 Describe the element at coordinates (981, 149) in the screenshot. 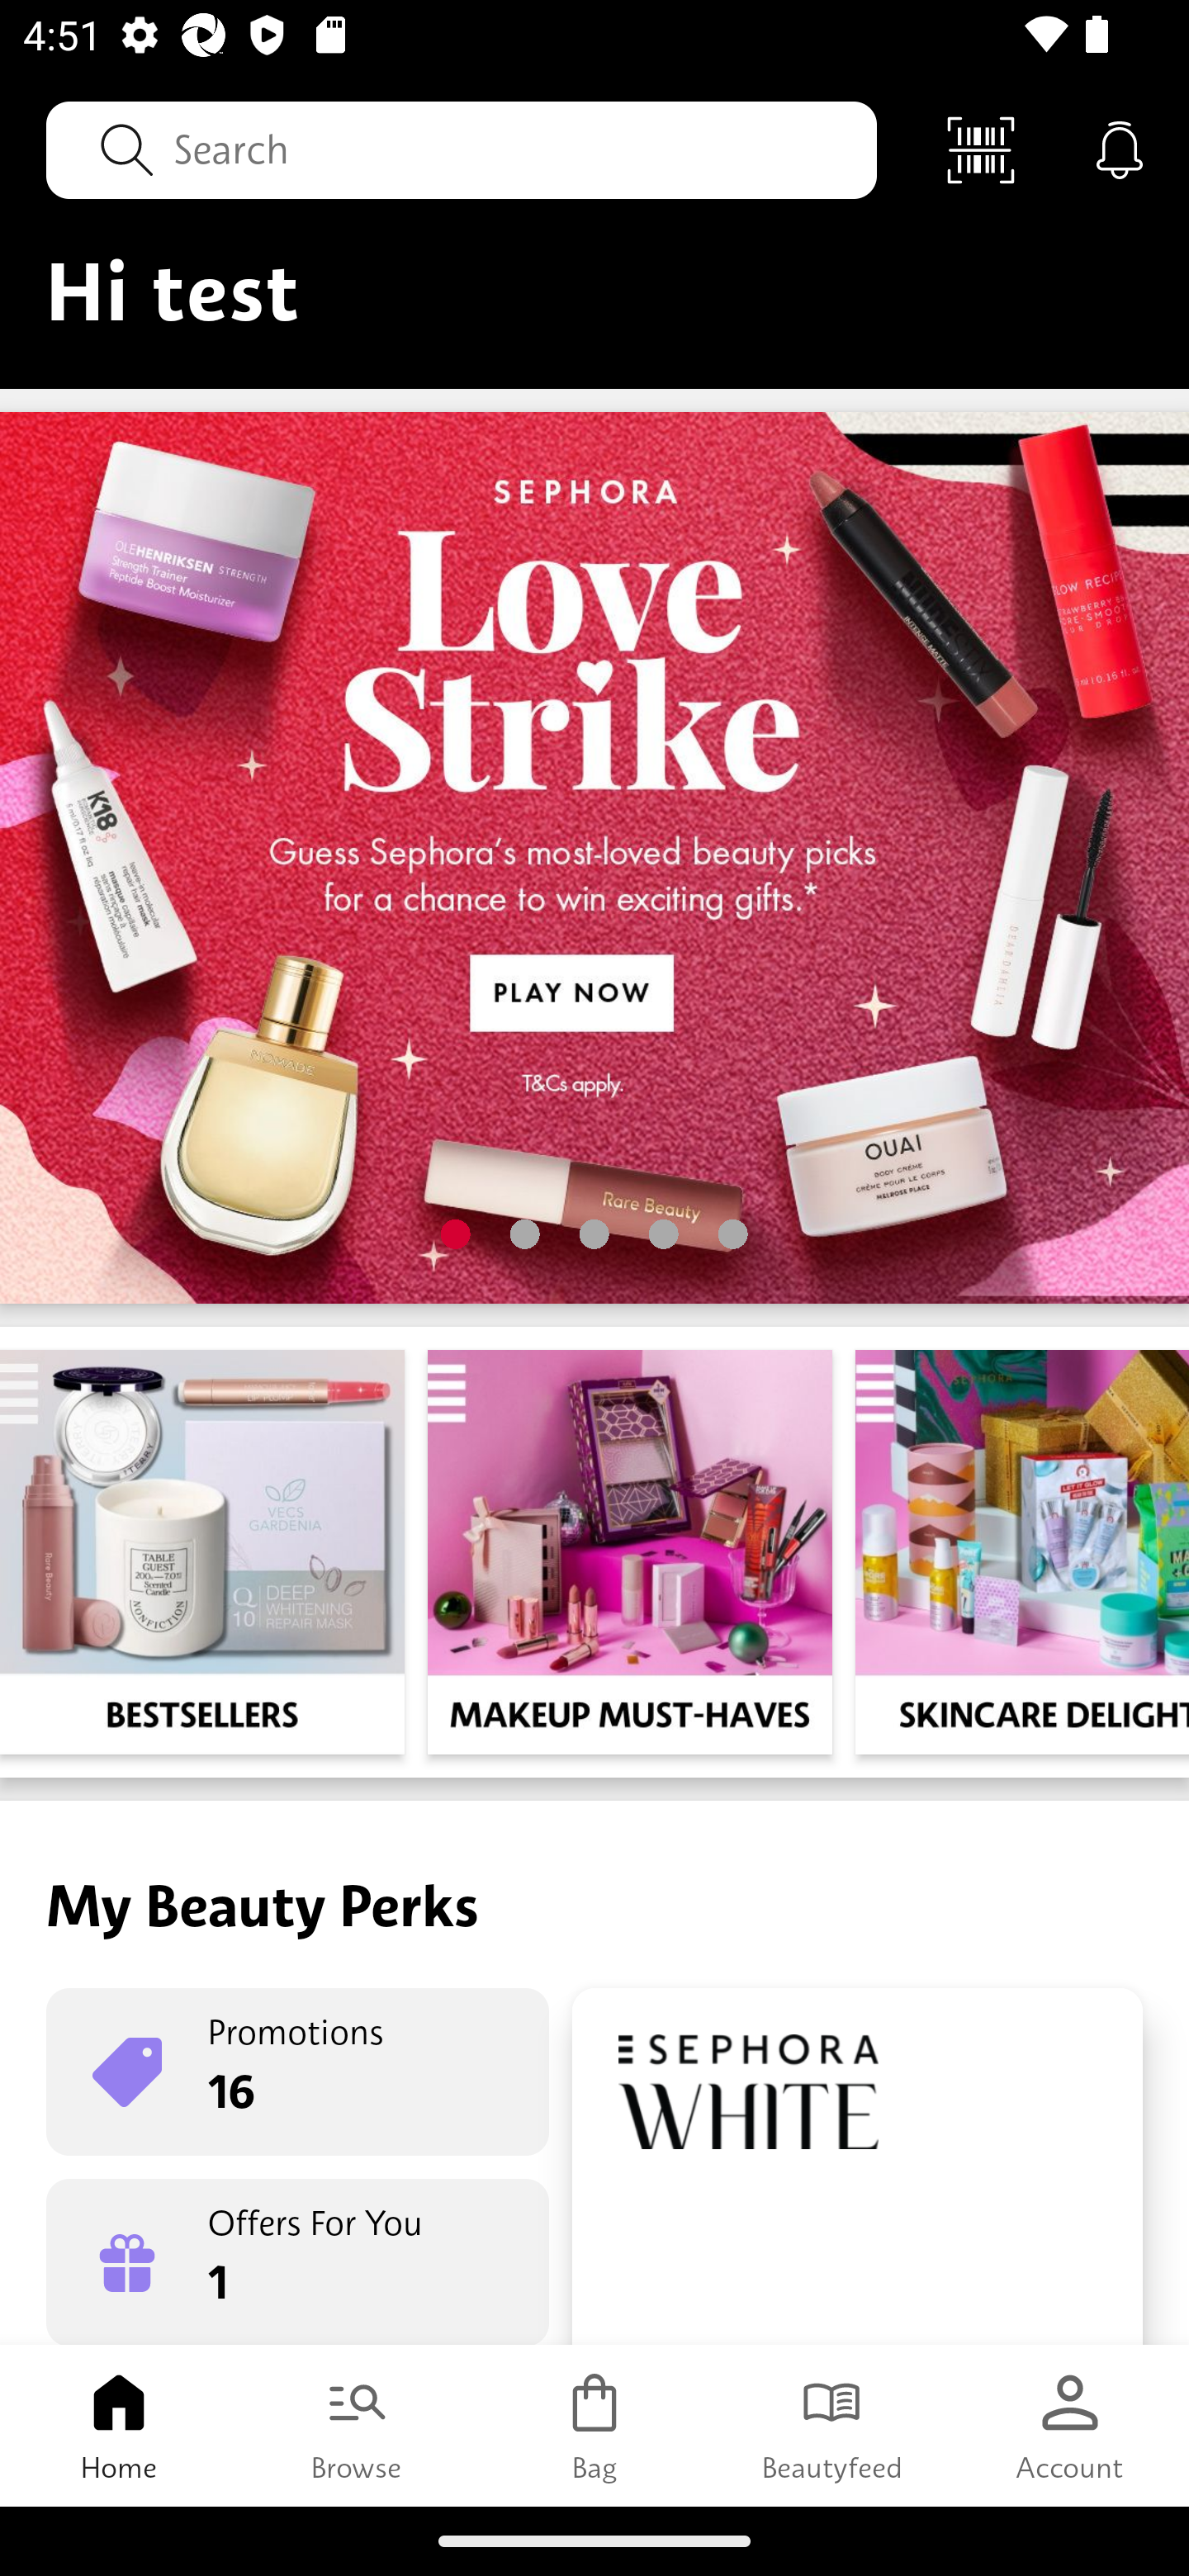

I see `Scan Code` at that location.